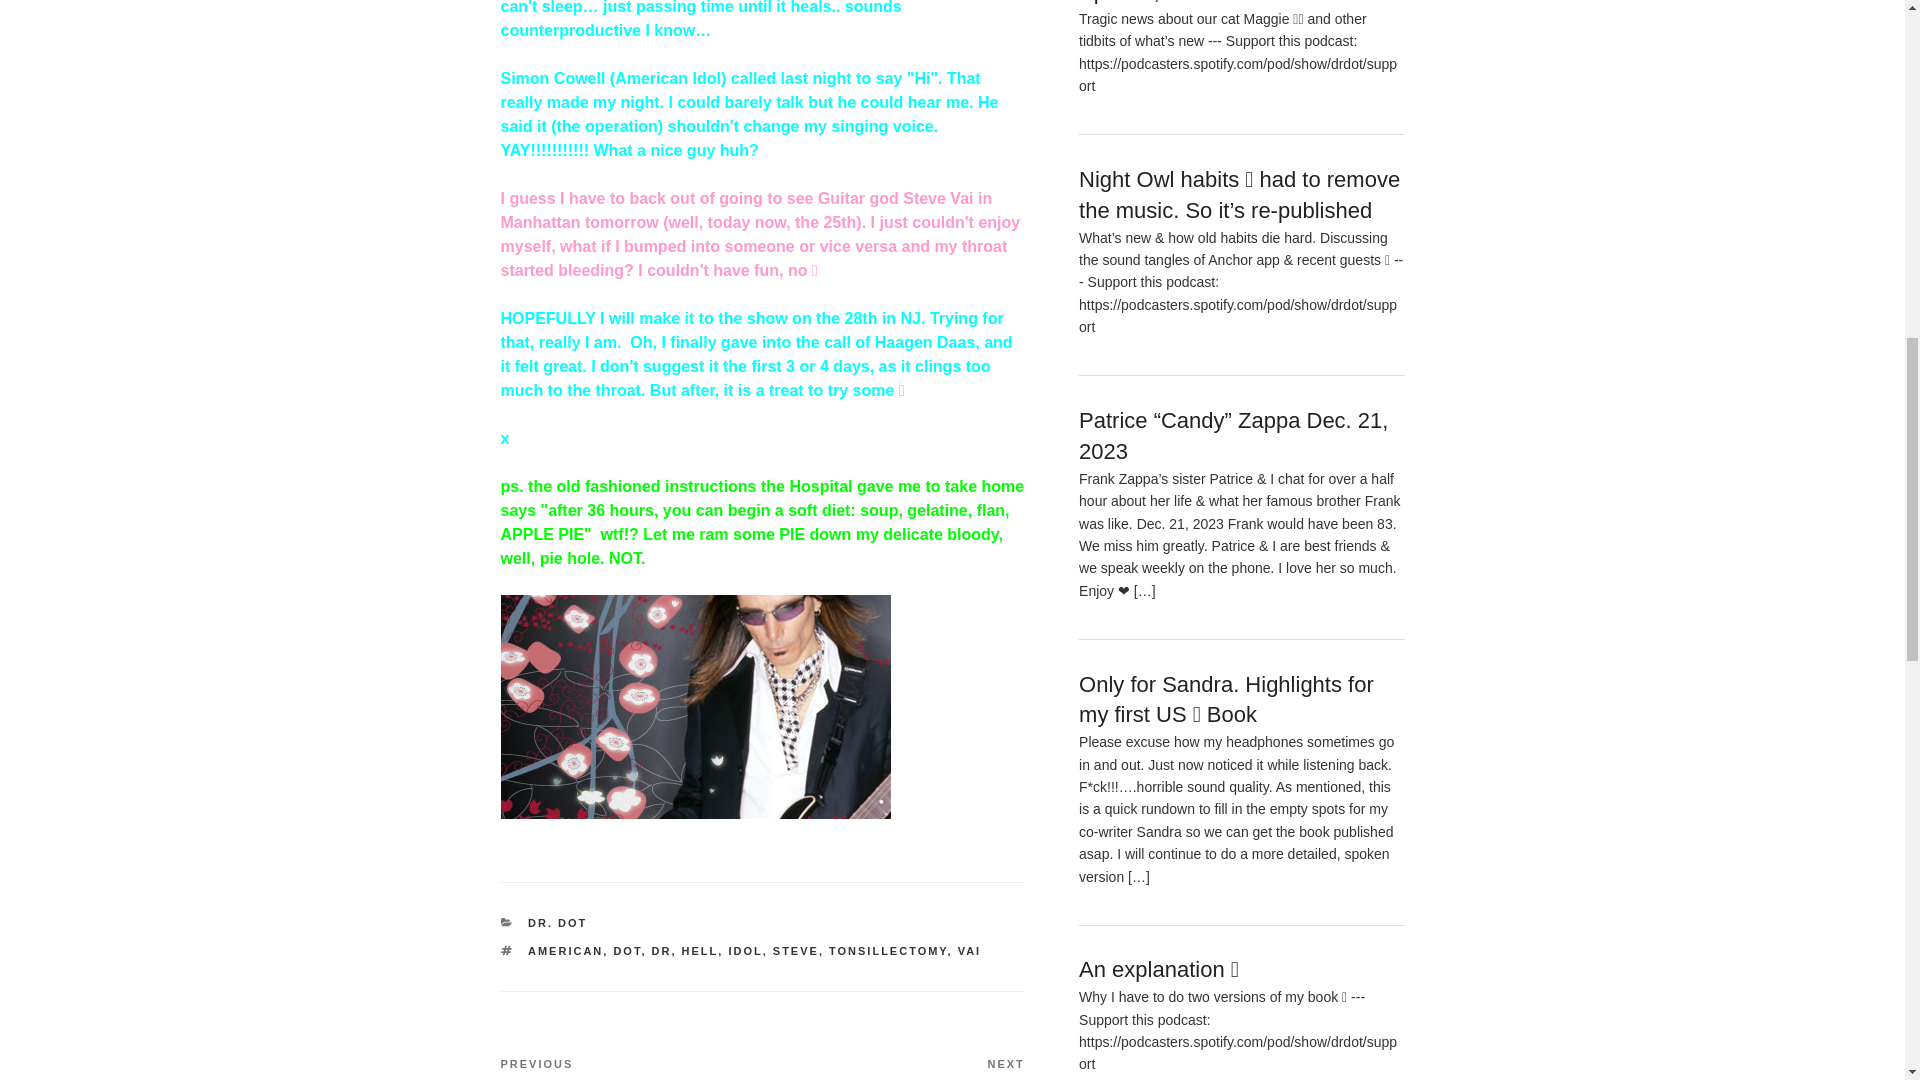 The height and width of the screenshot is (1080, 1920). Describe the element at coordinates (630, 1068) in the screenshot. I see `IDOL` at that location.